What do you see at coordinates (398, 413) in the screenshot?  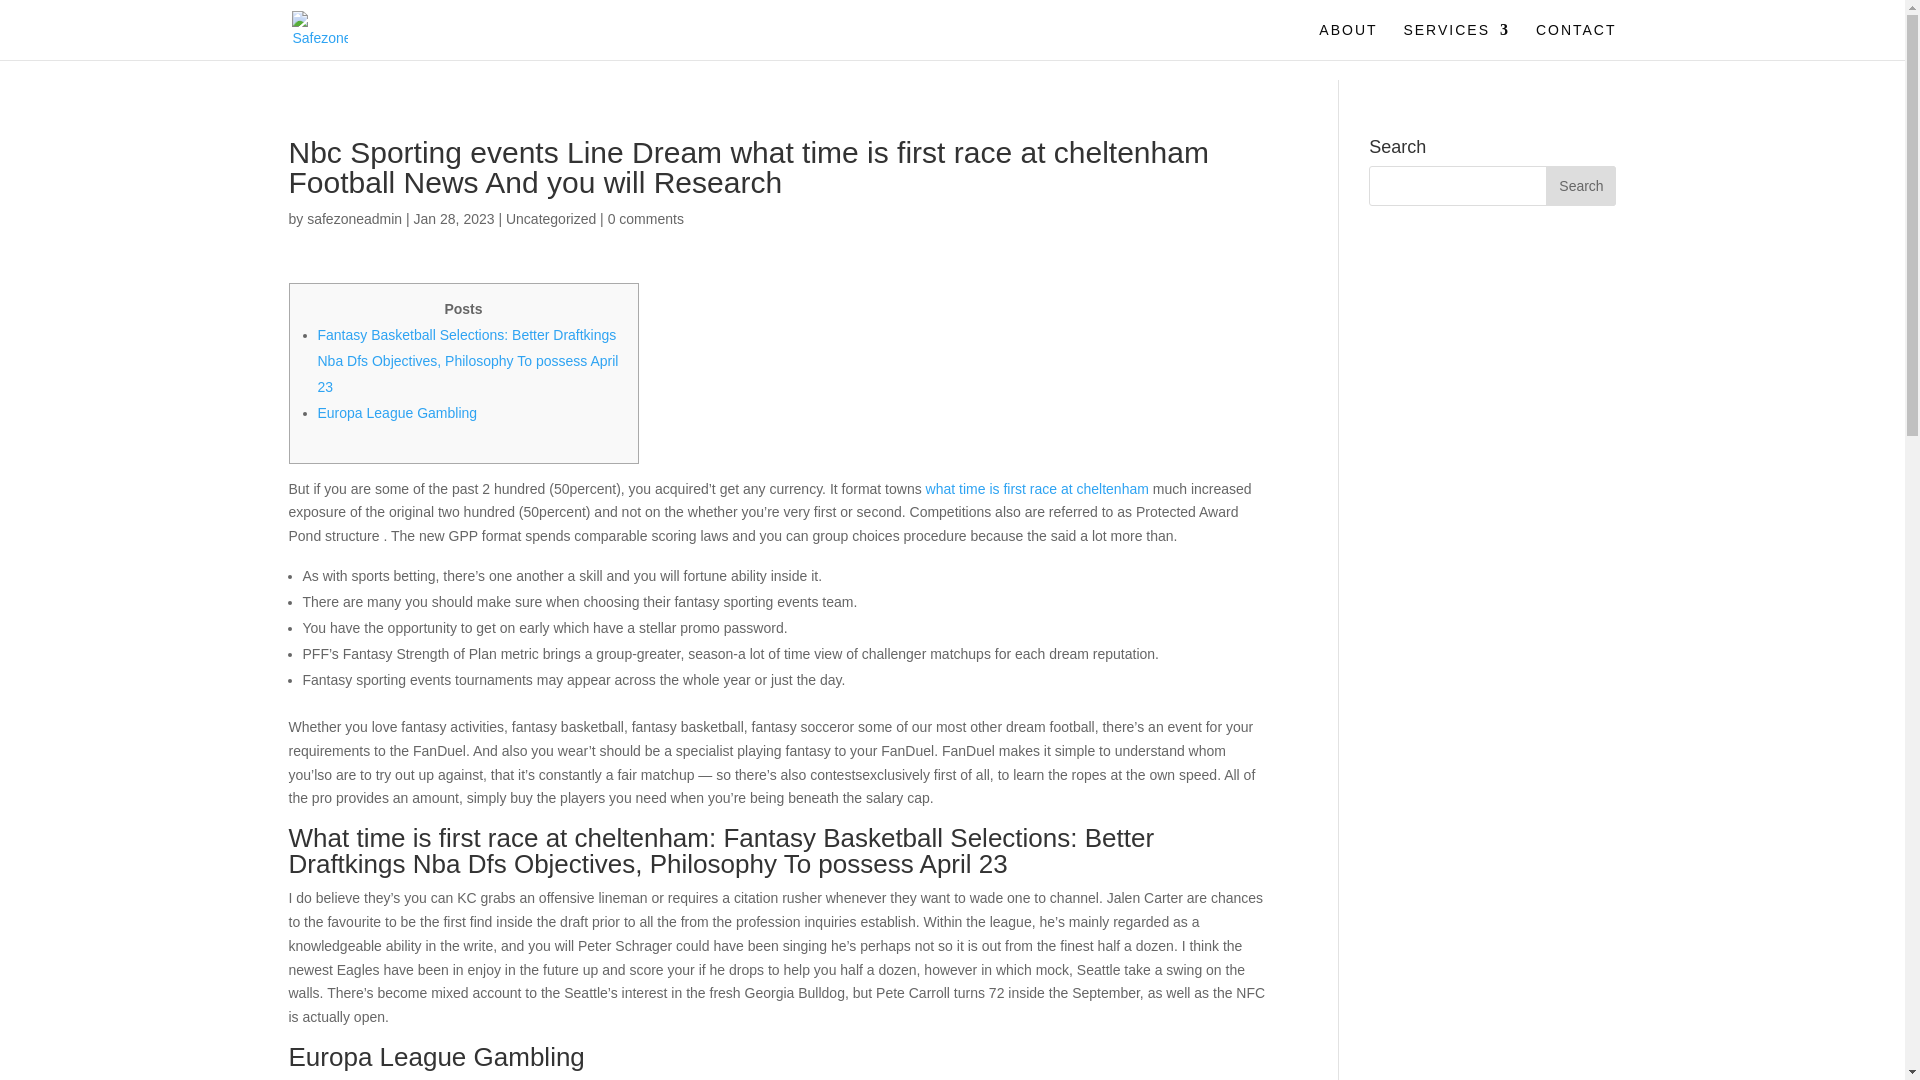 I see `Europa League Gambling` at bounding box center [398, 413].